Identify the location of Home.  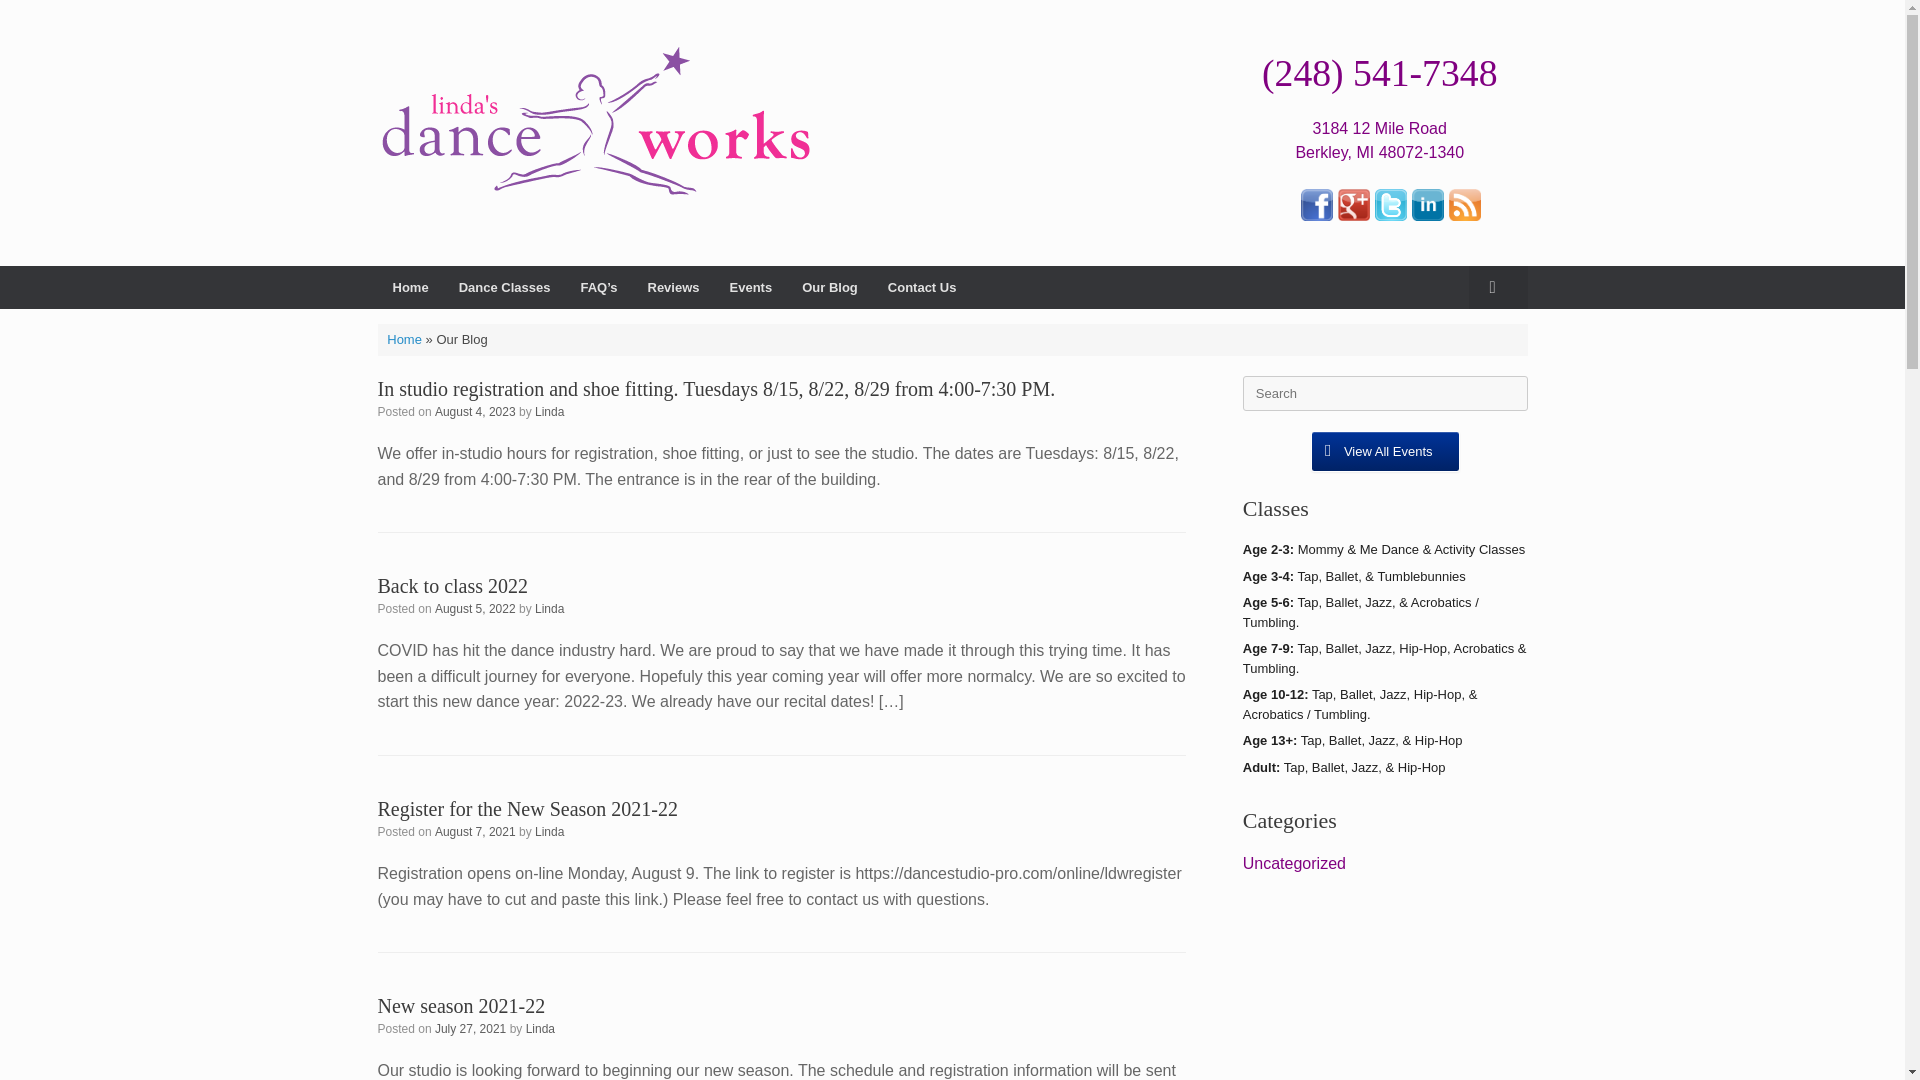
(404, 338).